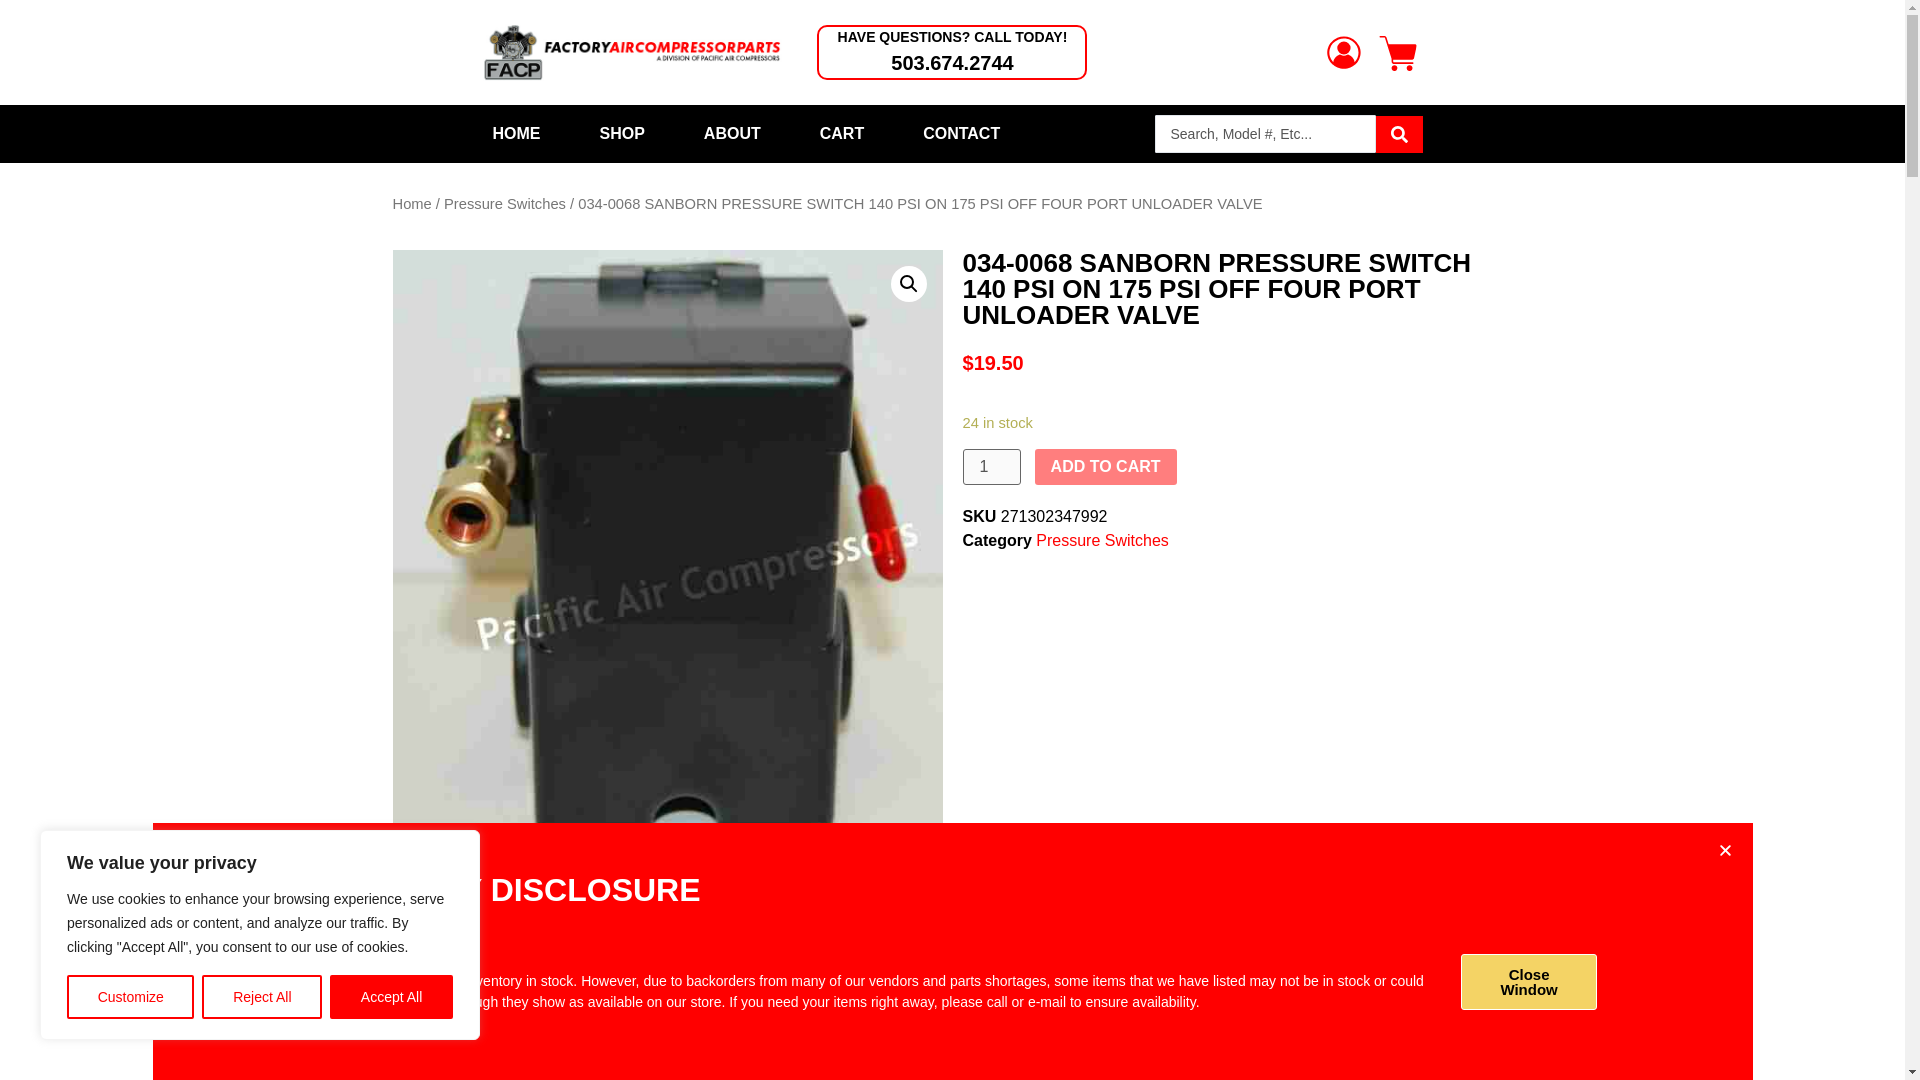  What do you see at coordinates (842, 134) in the screenshot?
I see `CART` at bounding box center [842, 134].